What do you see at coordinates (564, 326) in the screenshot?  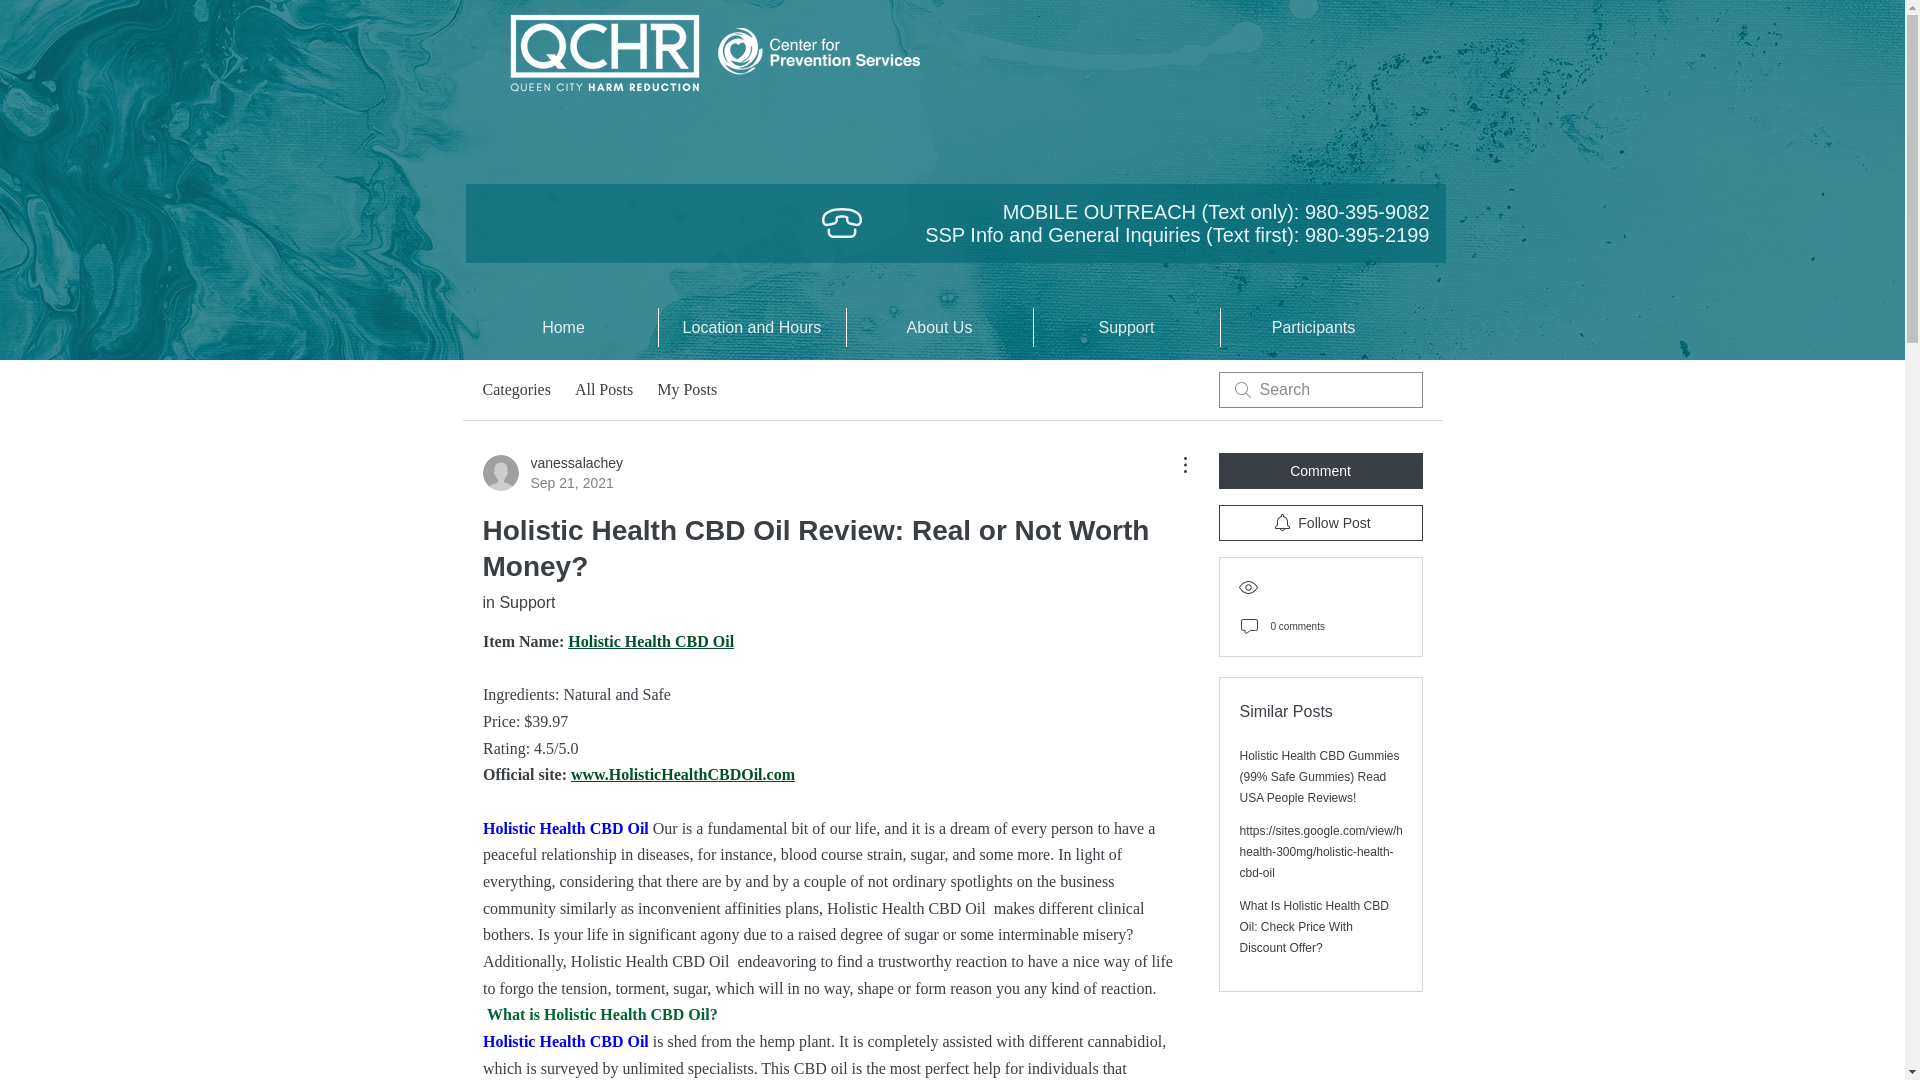 I see `Participants` at bounding box center [564, 326].